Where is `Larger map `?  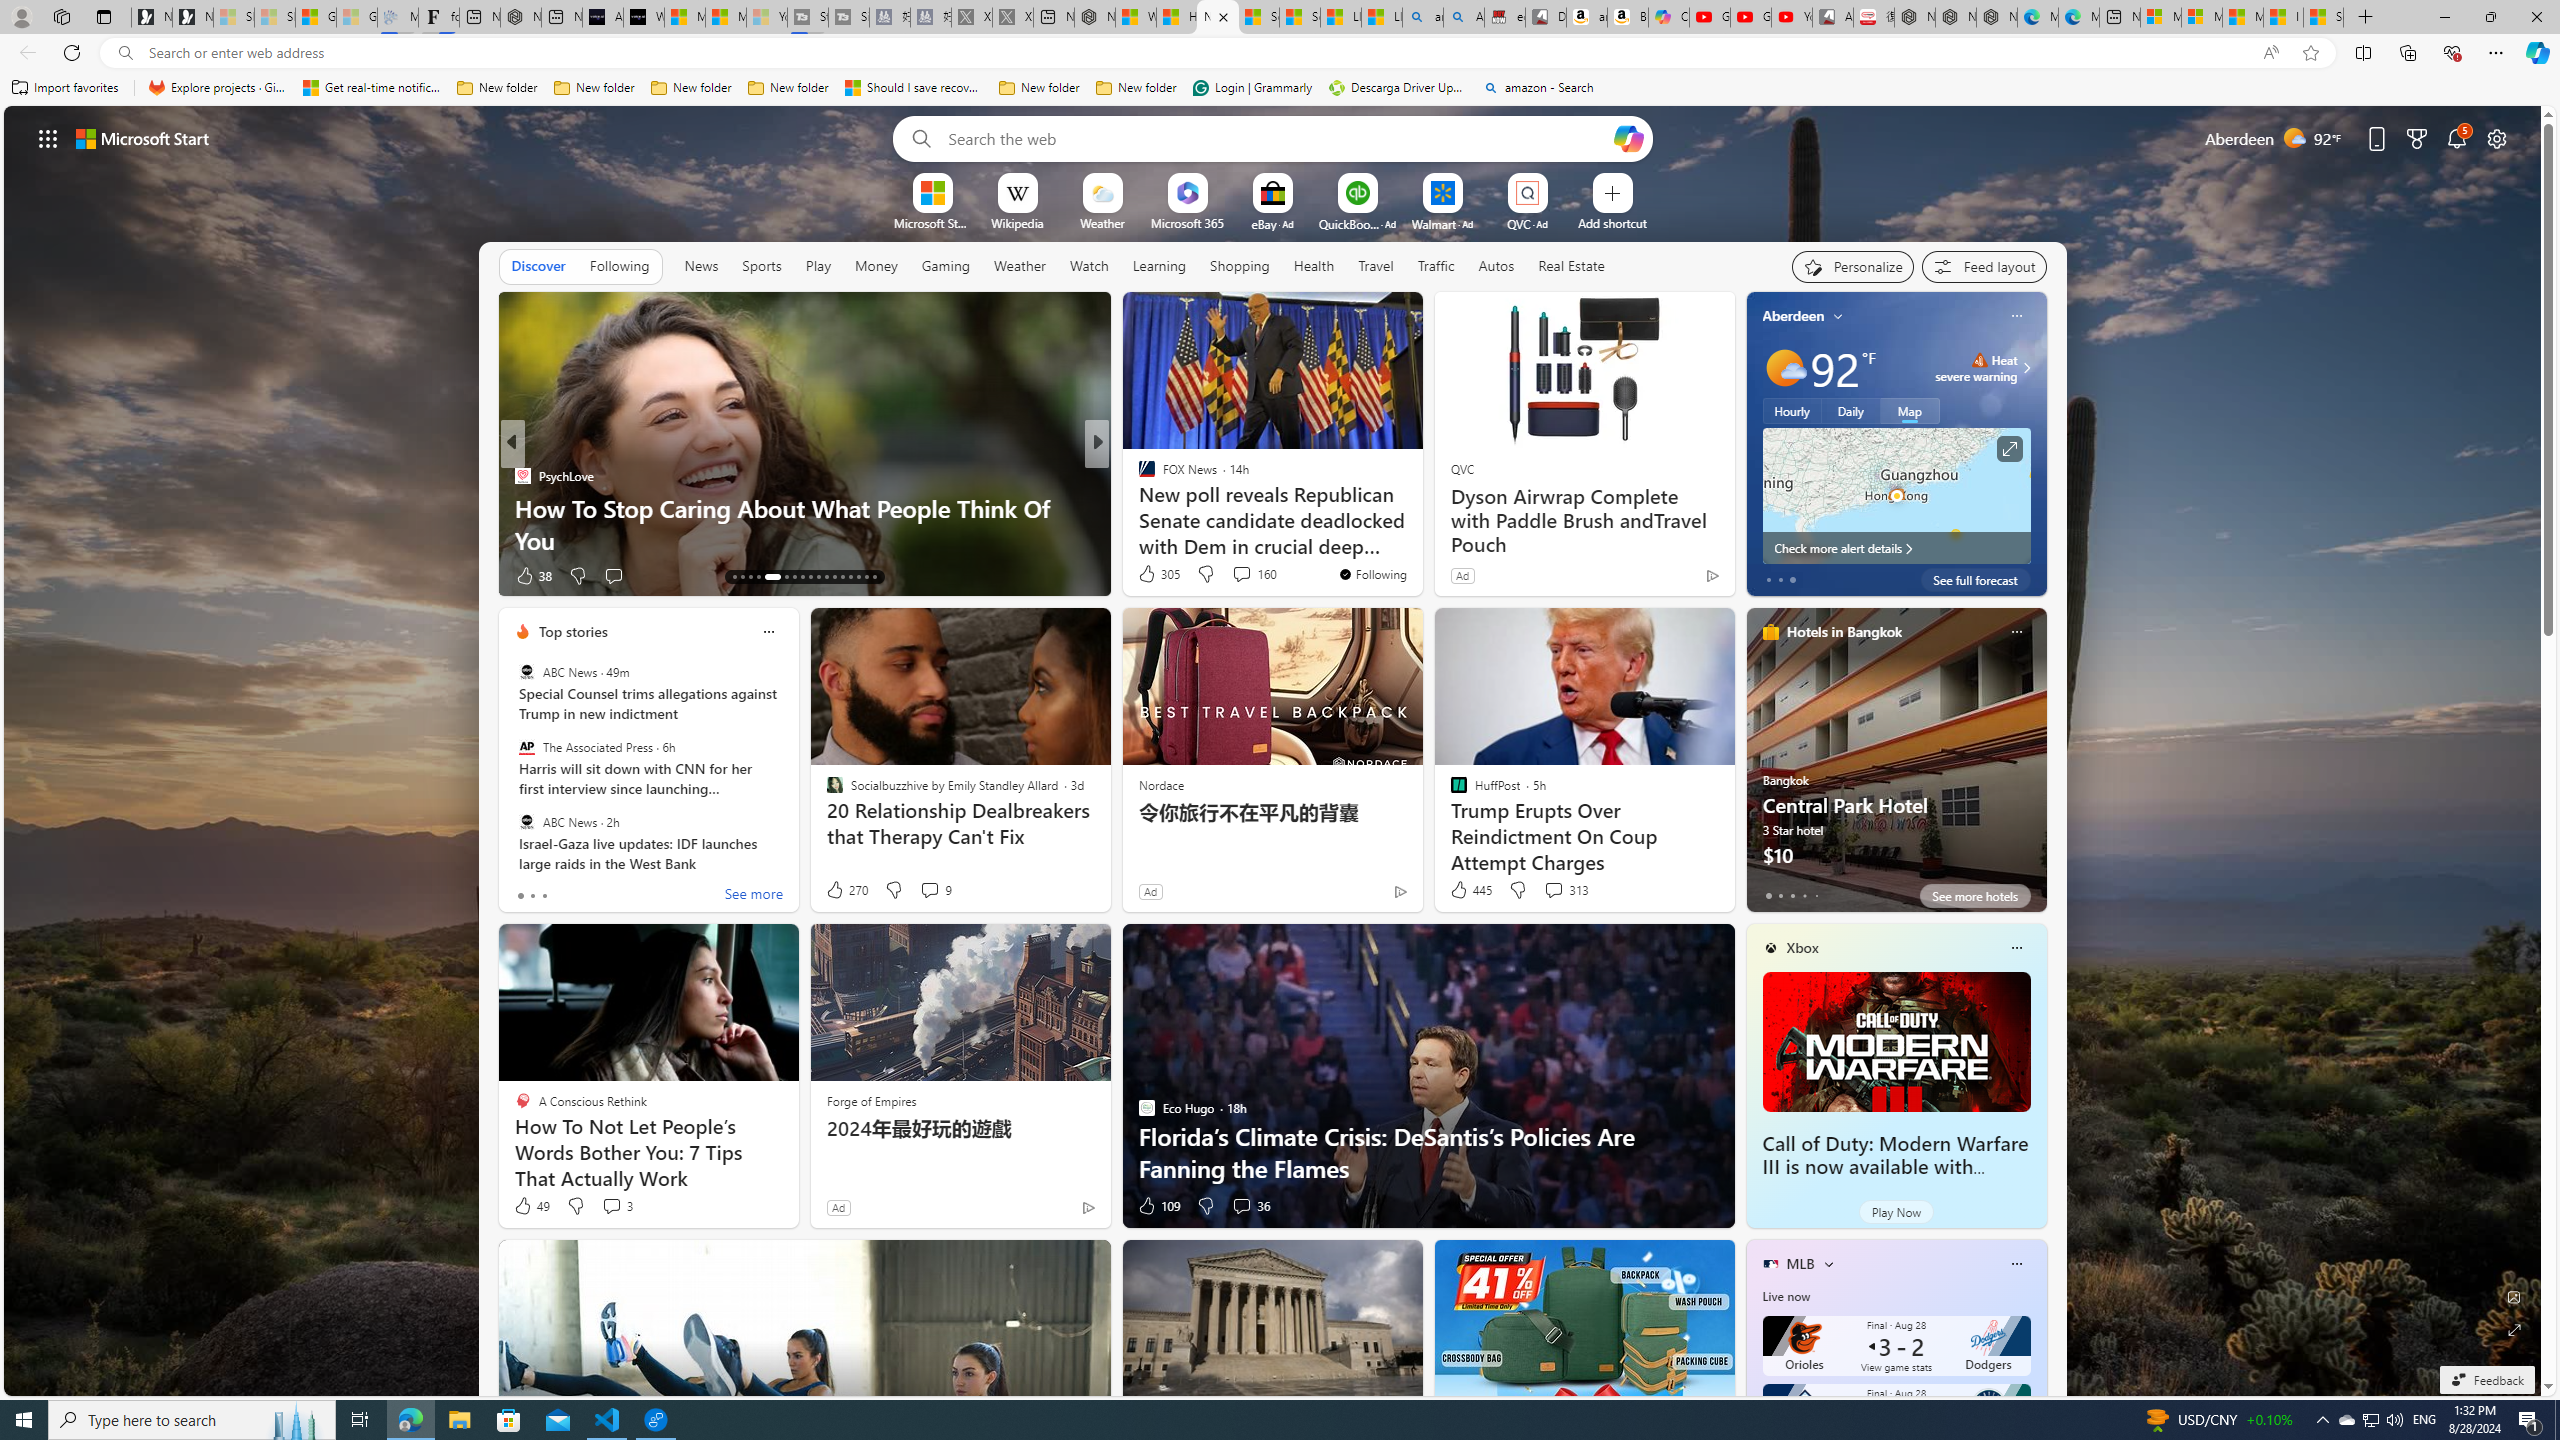
Larger map  is located at coordinates (1896, 496).